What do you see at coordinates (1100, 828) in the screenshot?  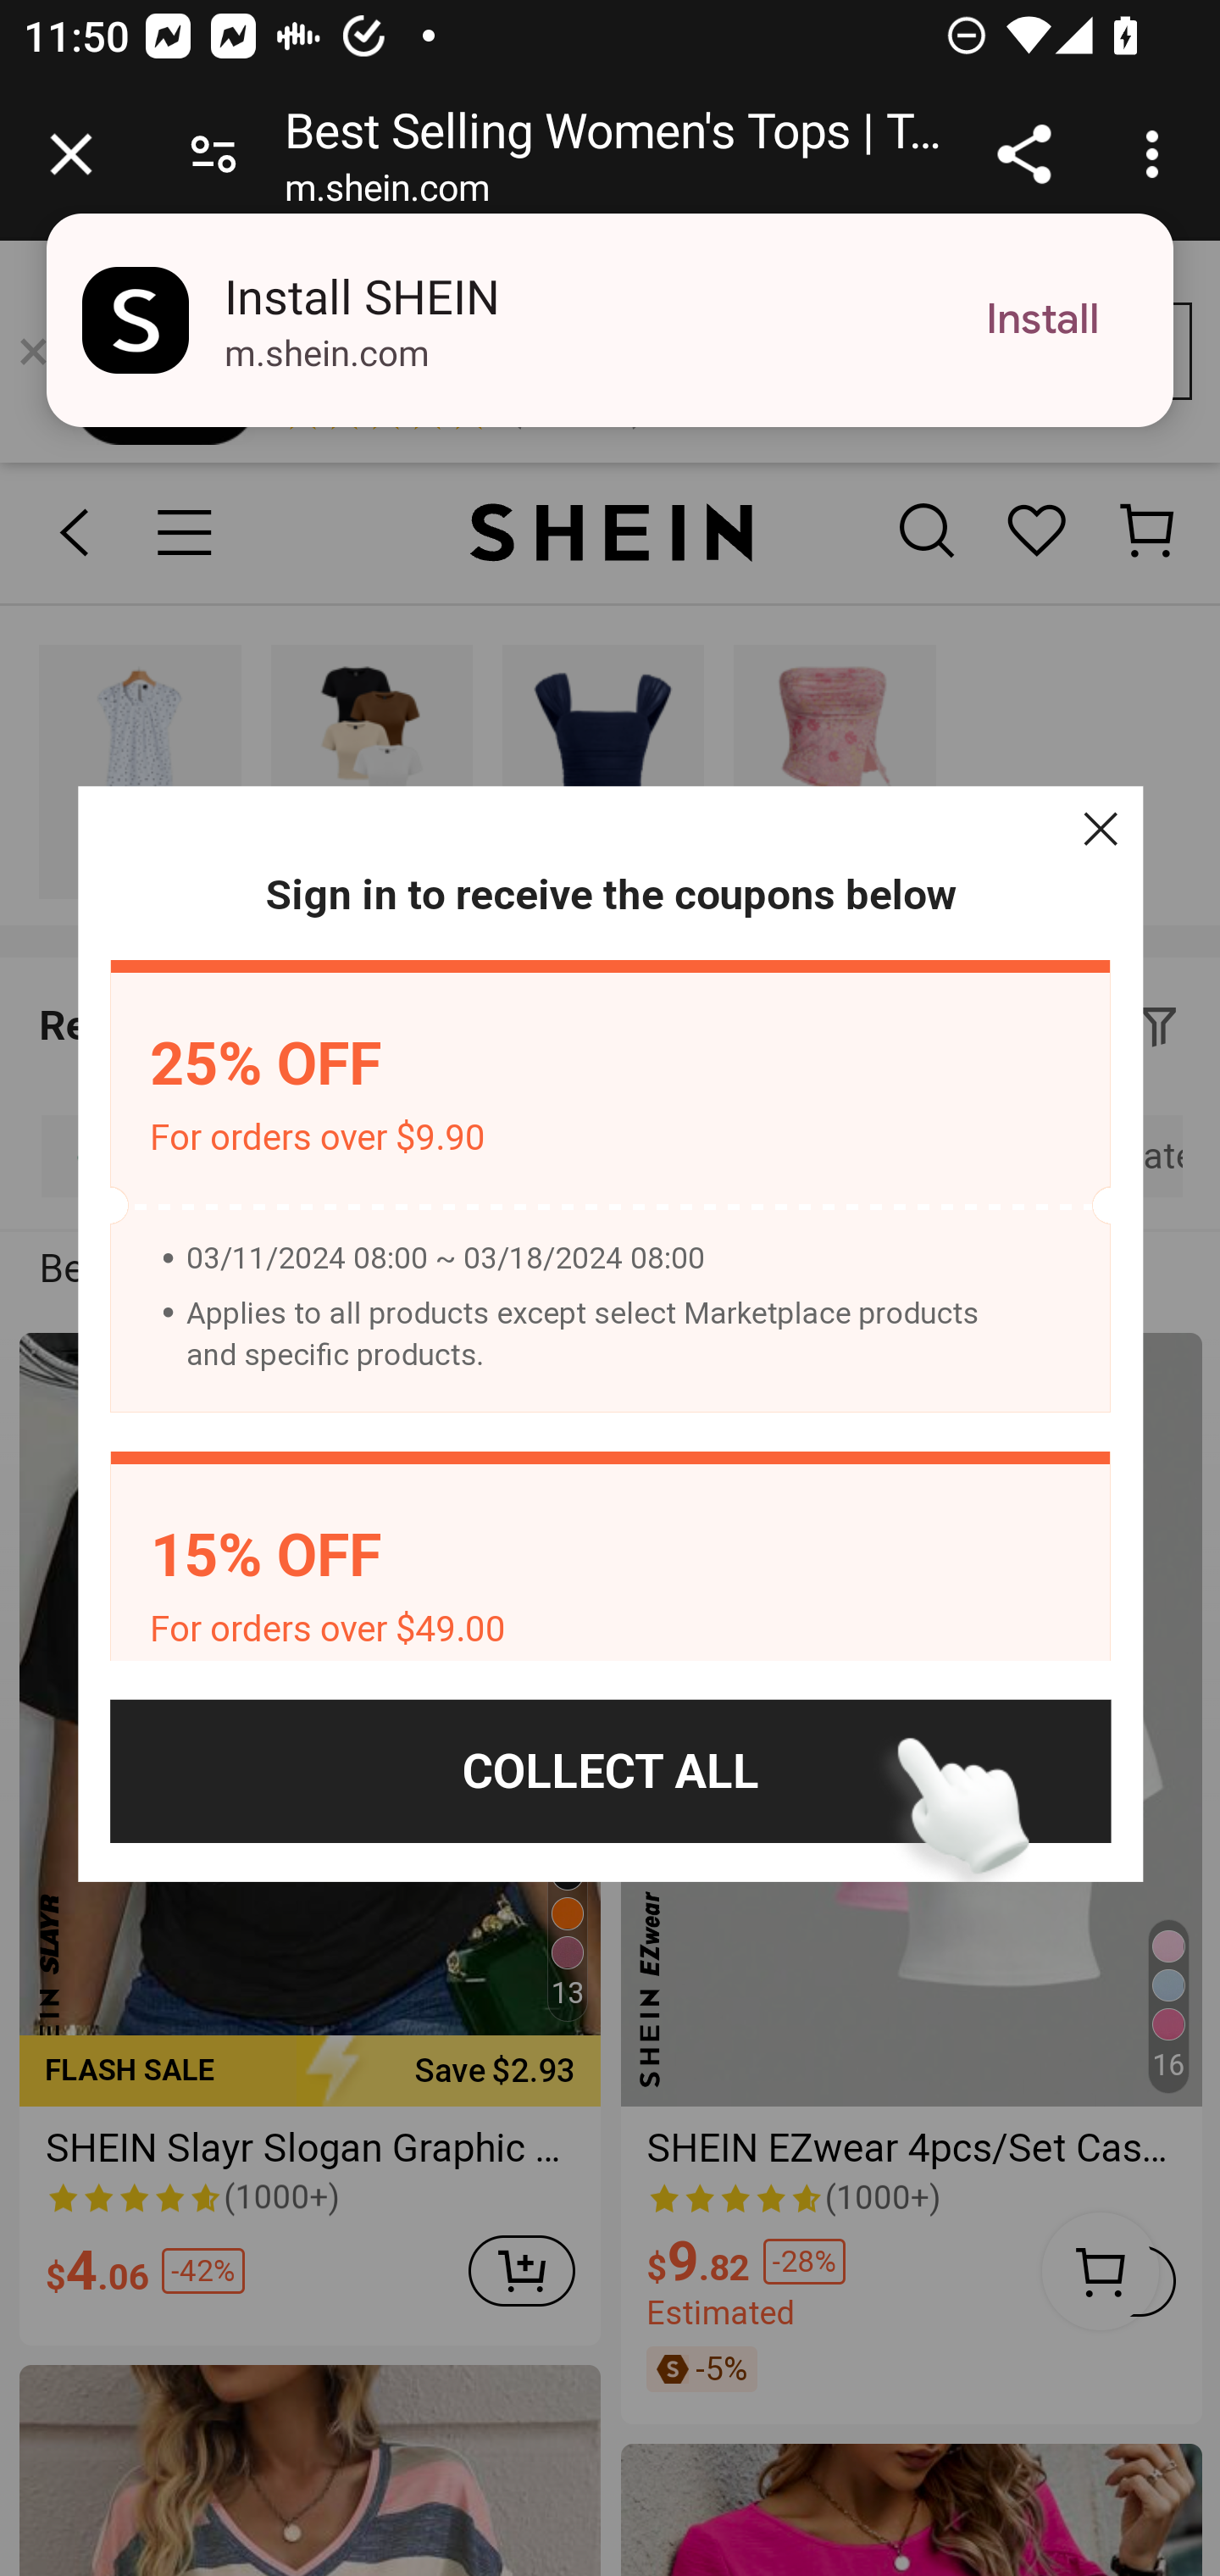 I see `Close` at bounding box center [1100, 828].